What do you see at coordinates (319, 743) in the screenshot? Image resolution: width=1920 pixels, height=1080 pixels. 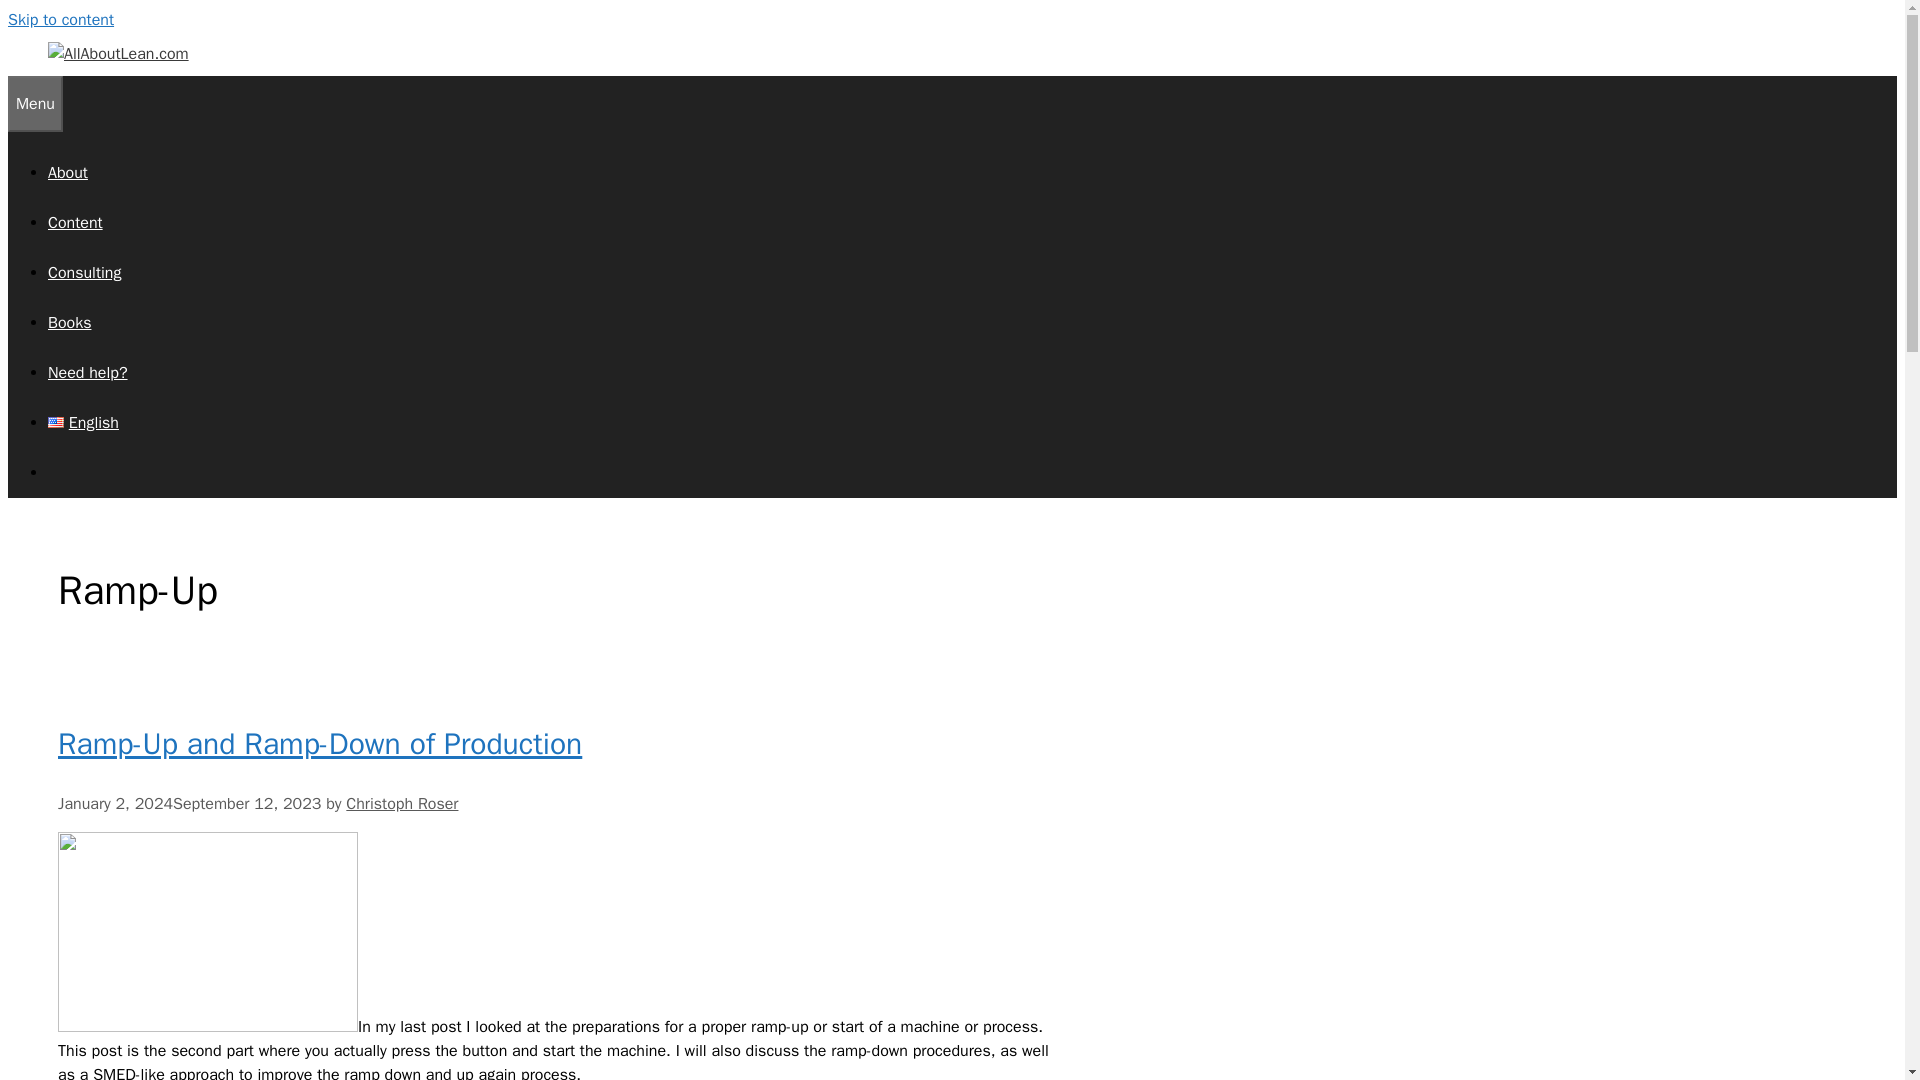 I see `Ramp-Up and Ramp-Down of Production` at bounding box center [319, 743].